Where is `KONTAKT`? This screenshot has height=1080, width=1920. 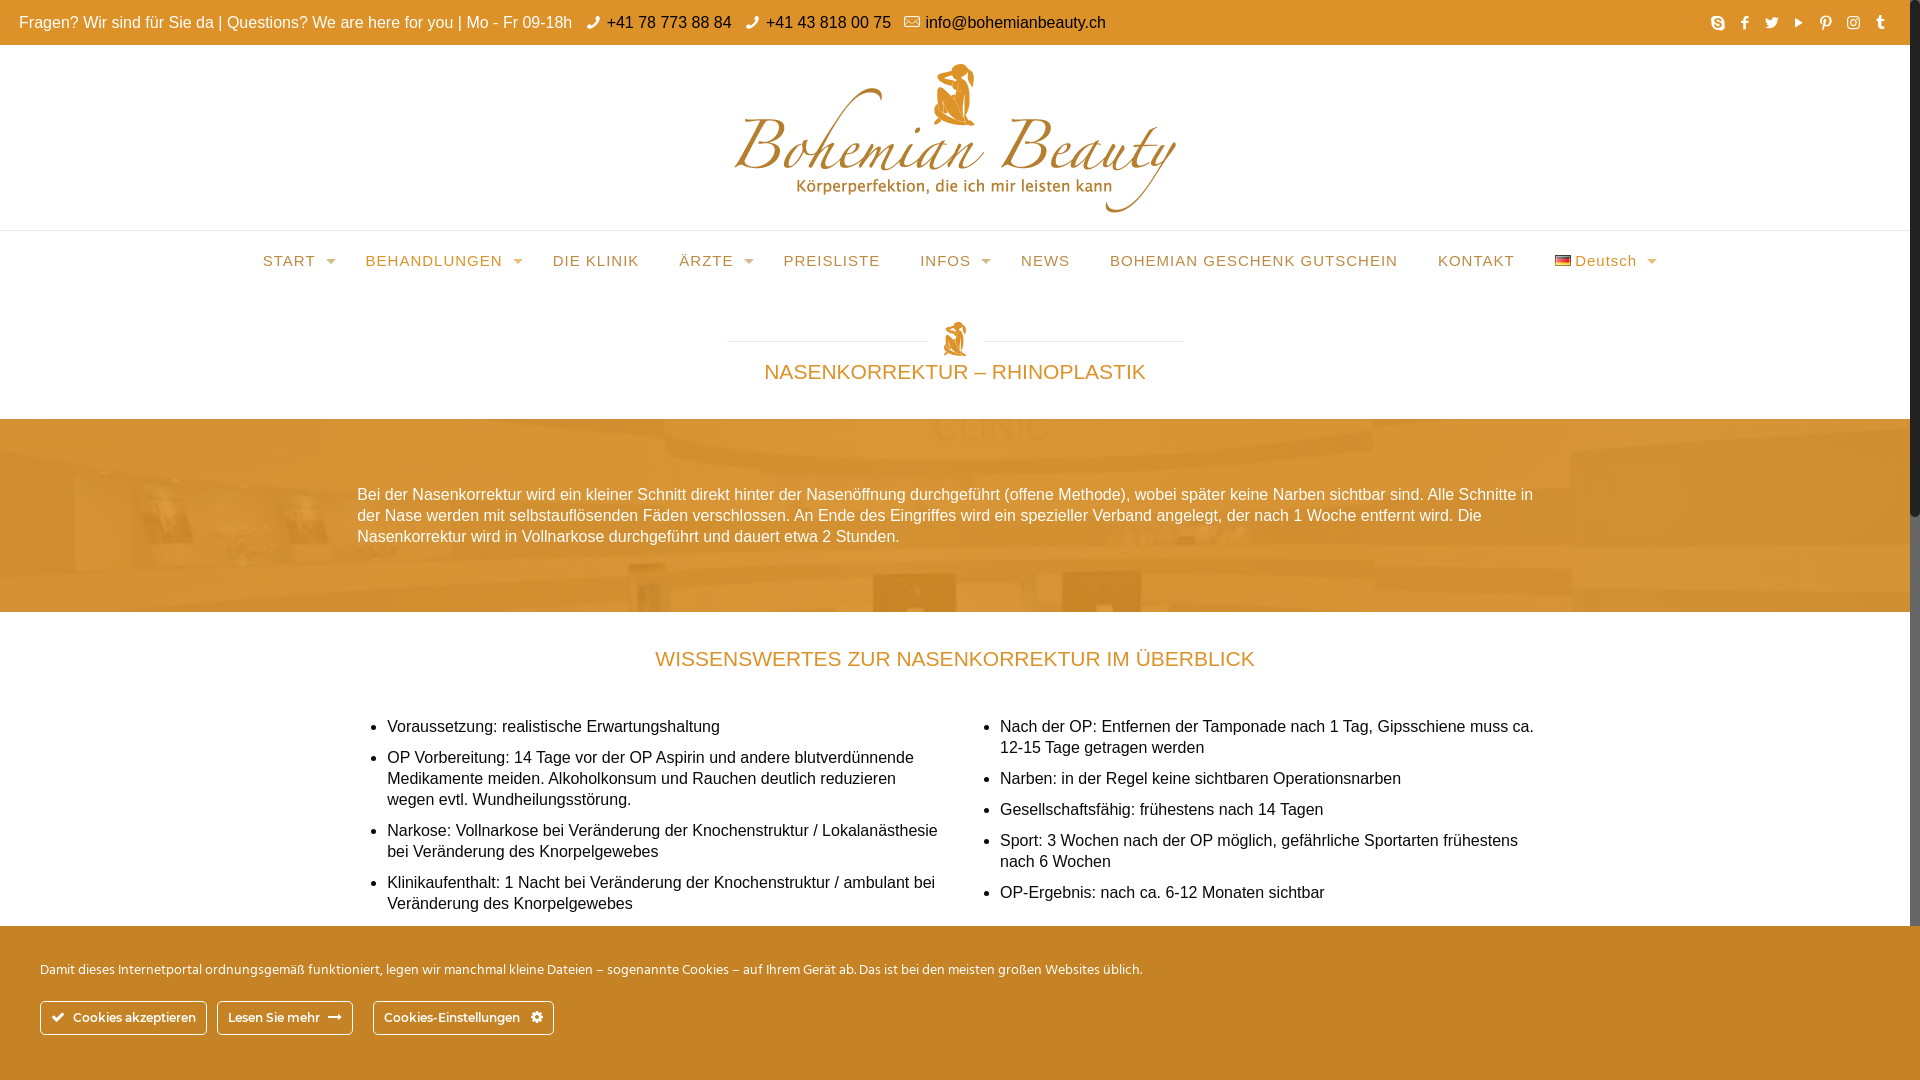
KONTAKT is located at coordinates (1476, 261).